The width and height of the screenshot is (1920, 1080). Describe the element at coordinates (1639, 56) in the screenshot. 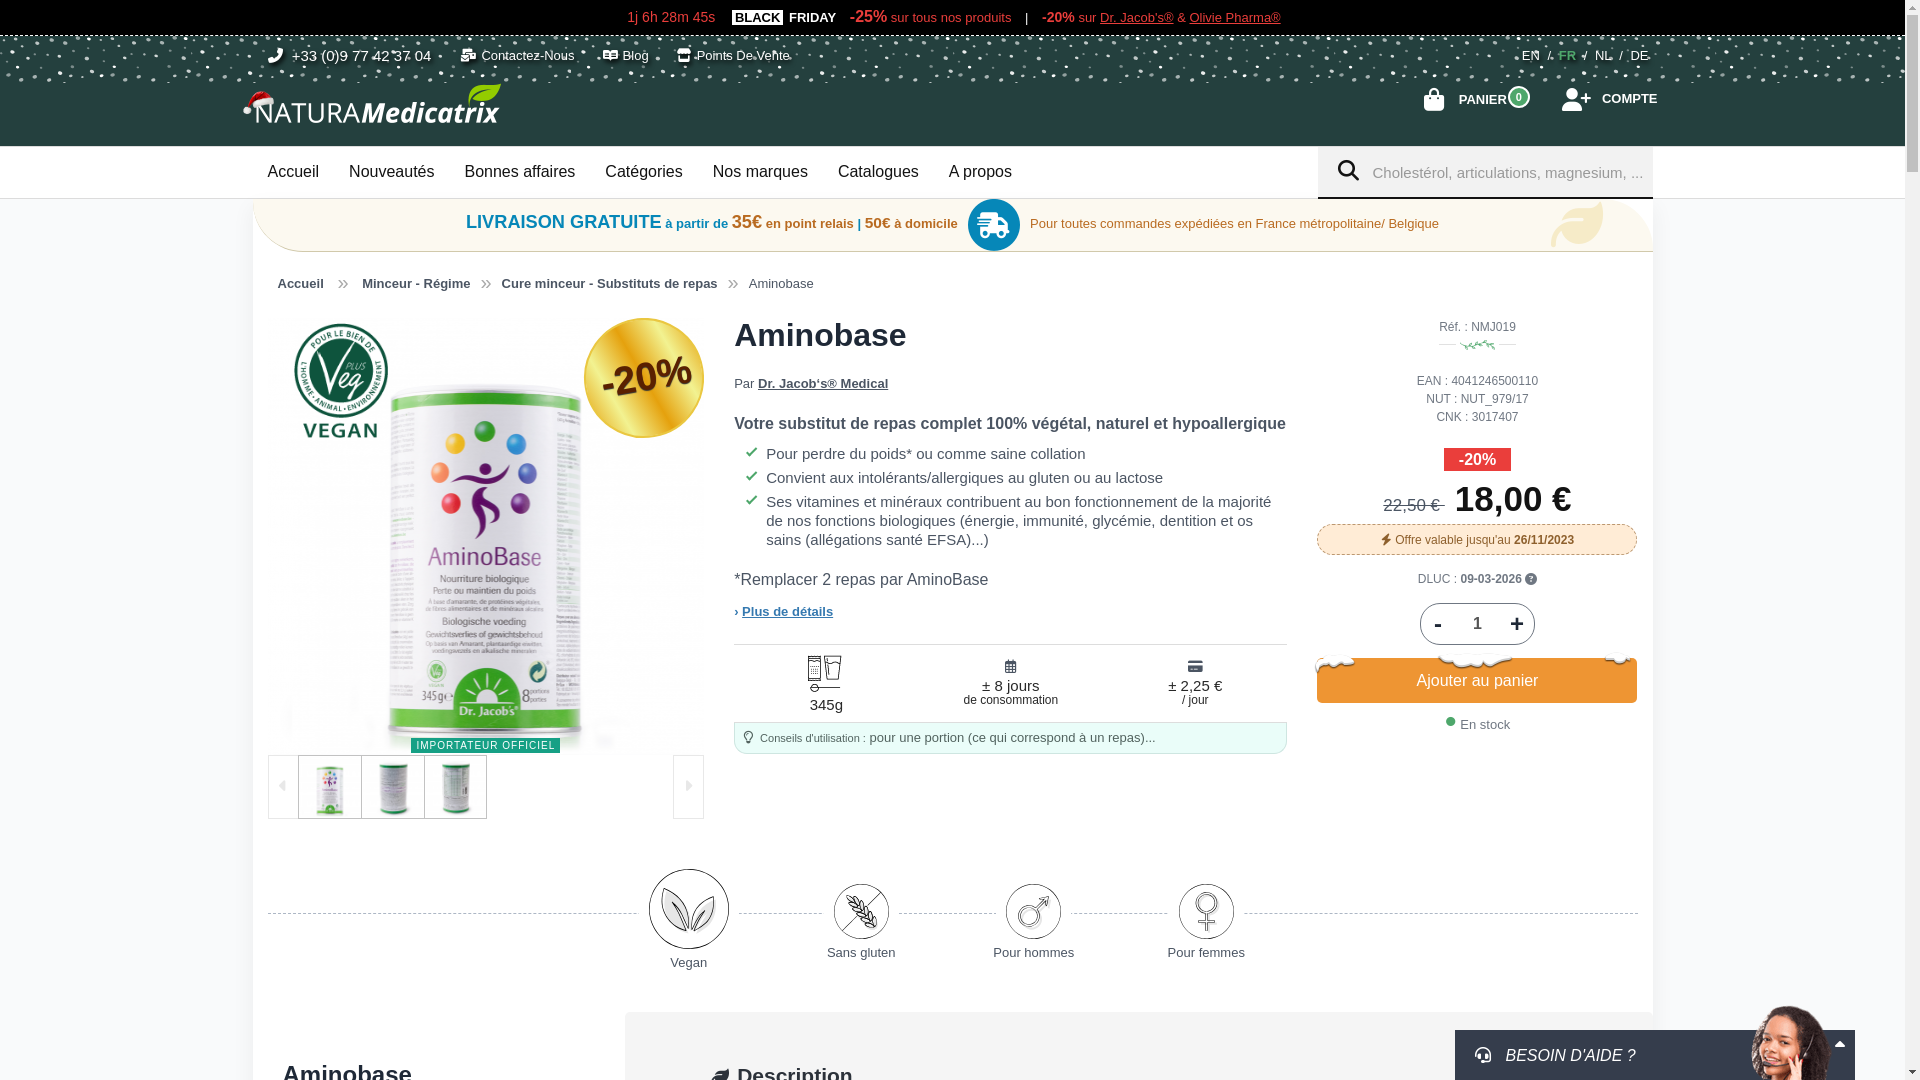

I see `DE` at that location.